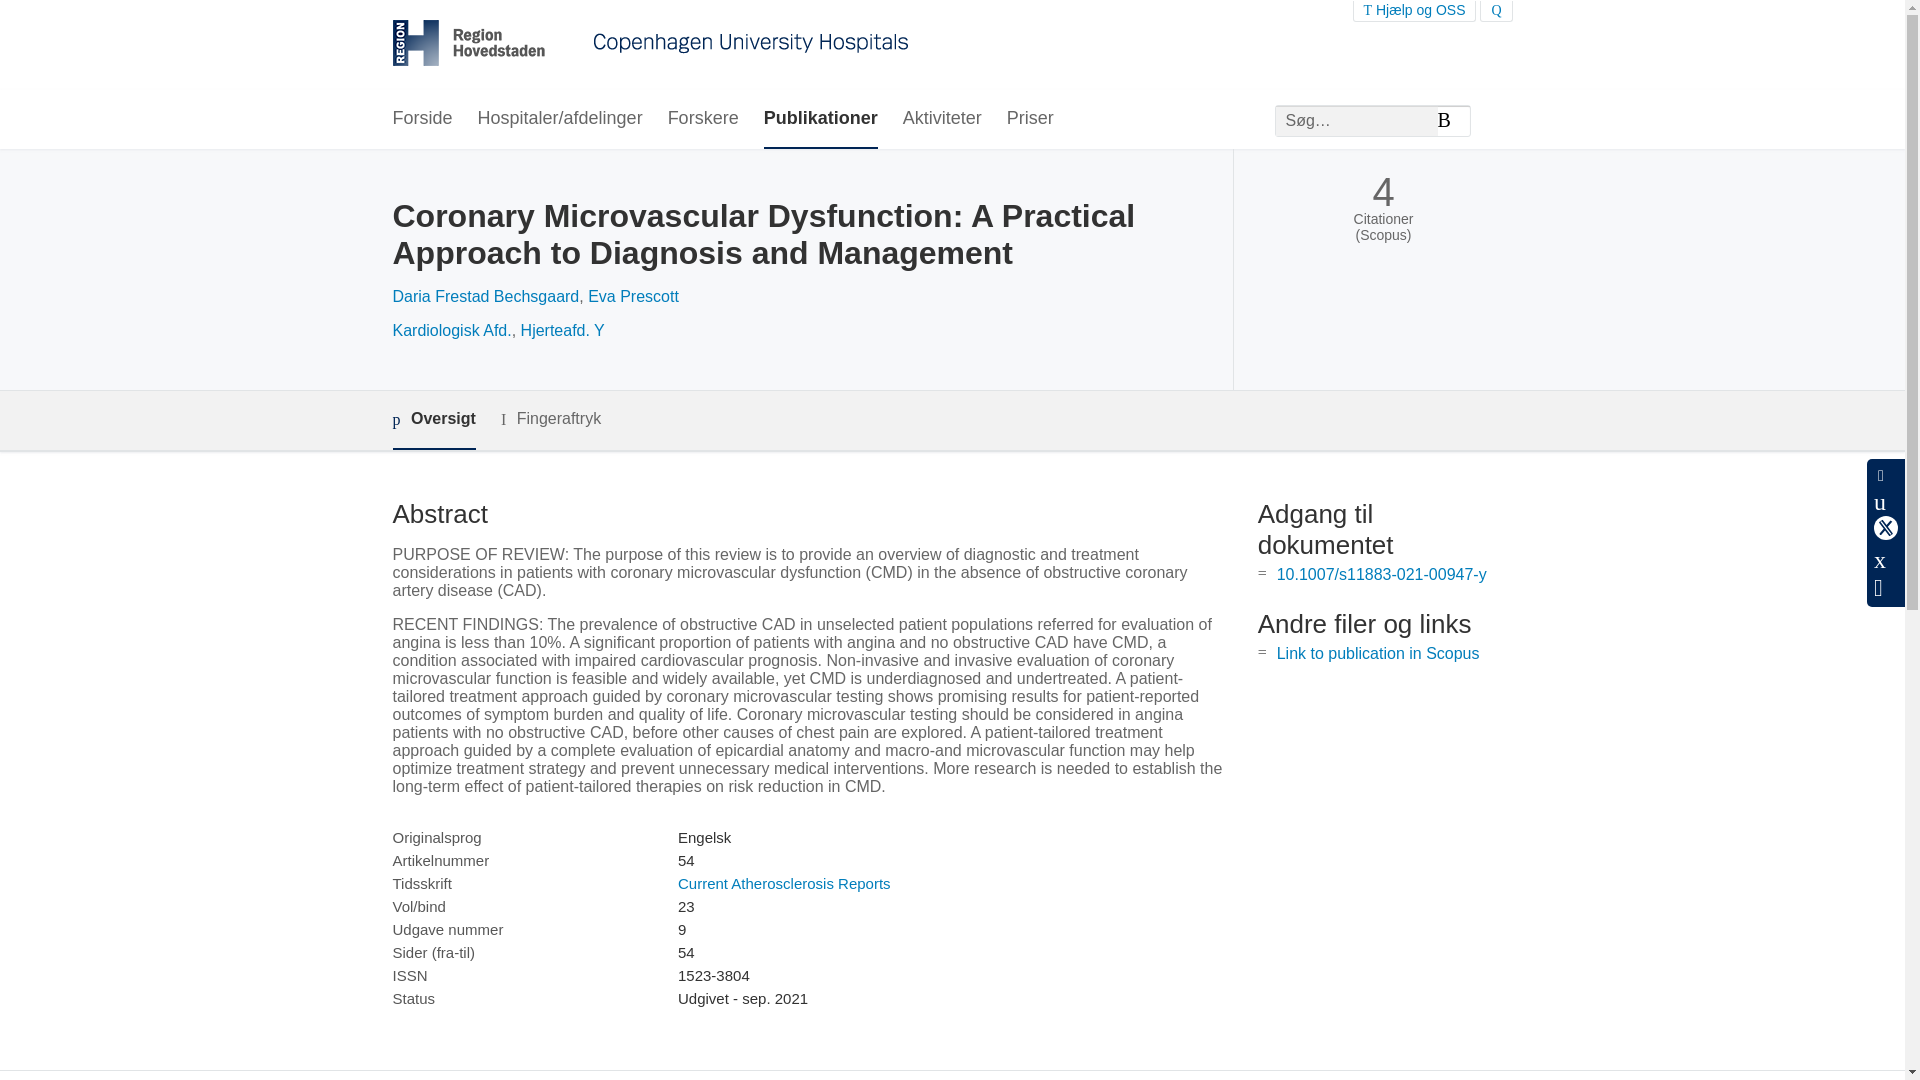  I want to click on Forskere, so click(704, 119).